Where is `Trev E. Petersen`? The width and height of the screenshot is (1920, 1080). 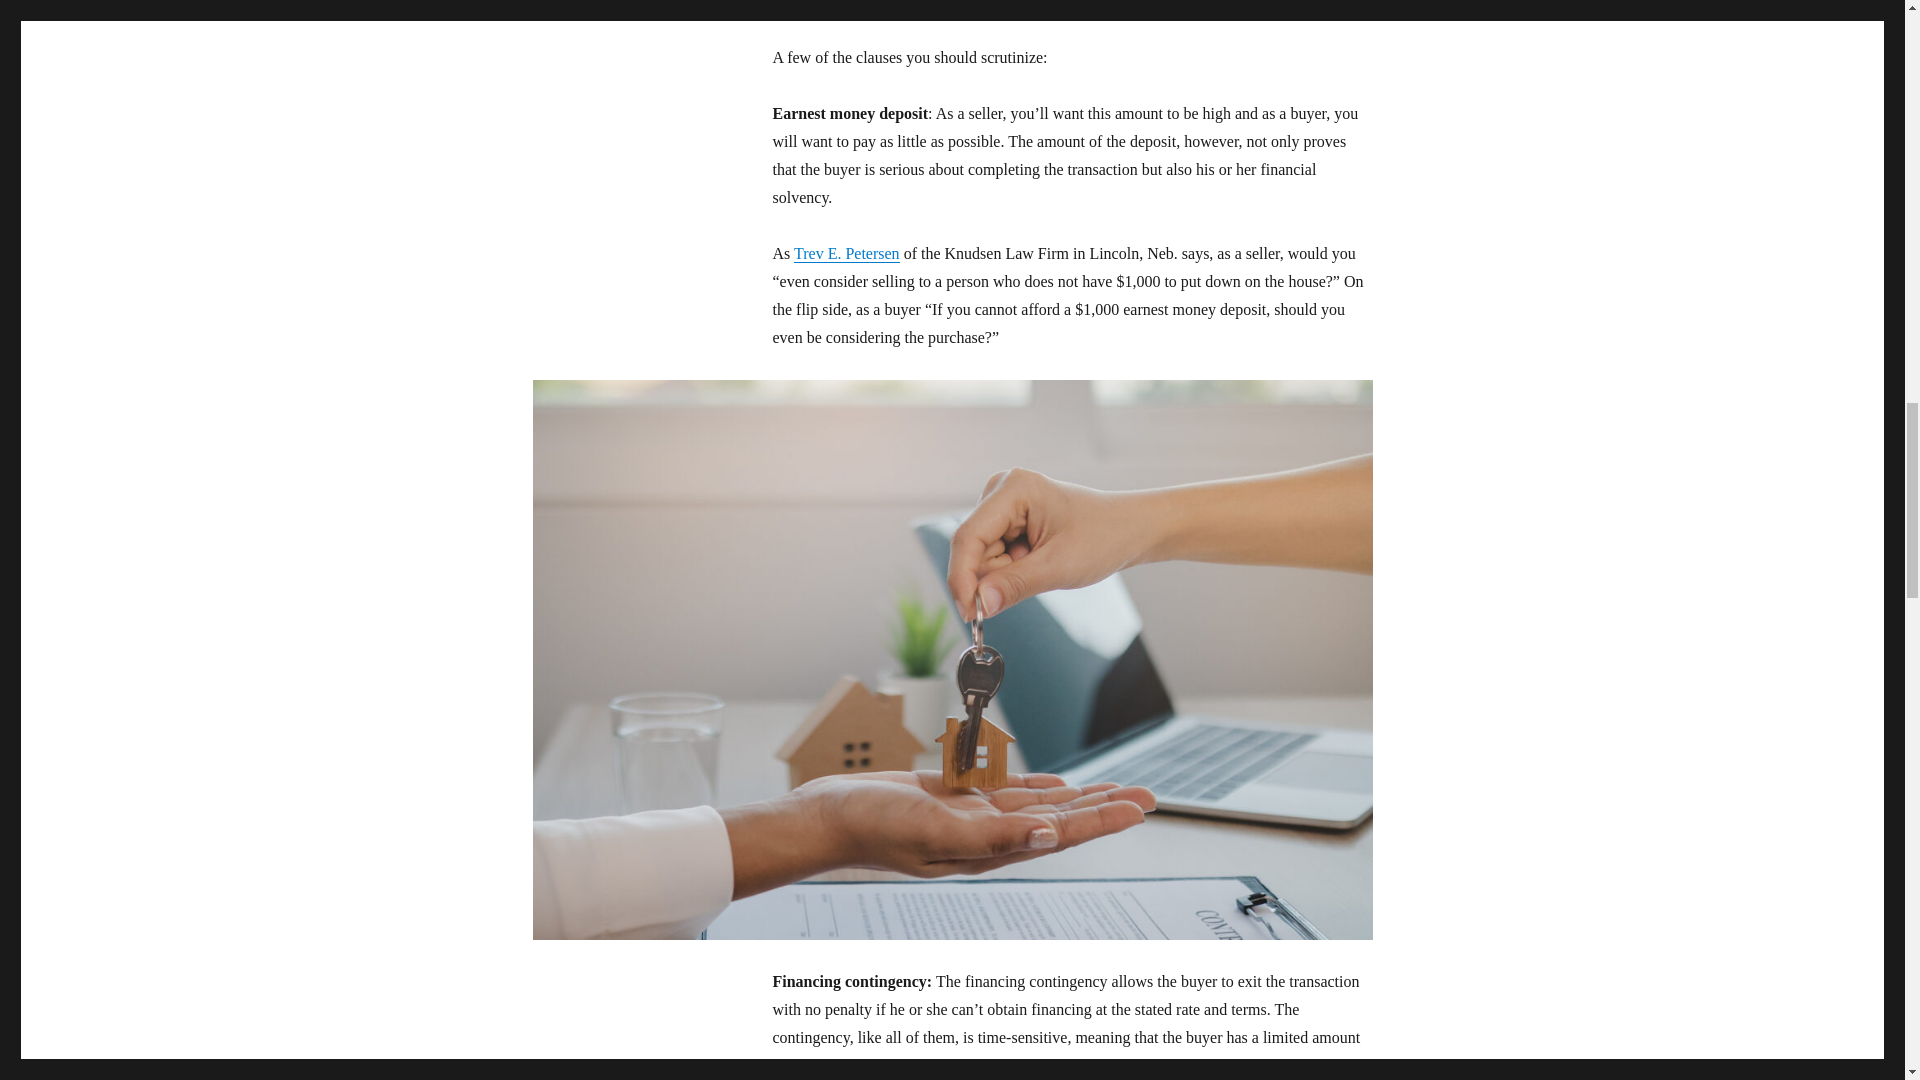 Trev E. Petersen is located at coordinates (847, 254).